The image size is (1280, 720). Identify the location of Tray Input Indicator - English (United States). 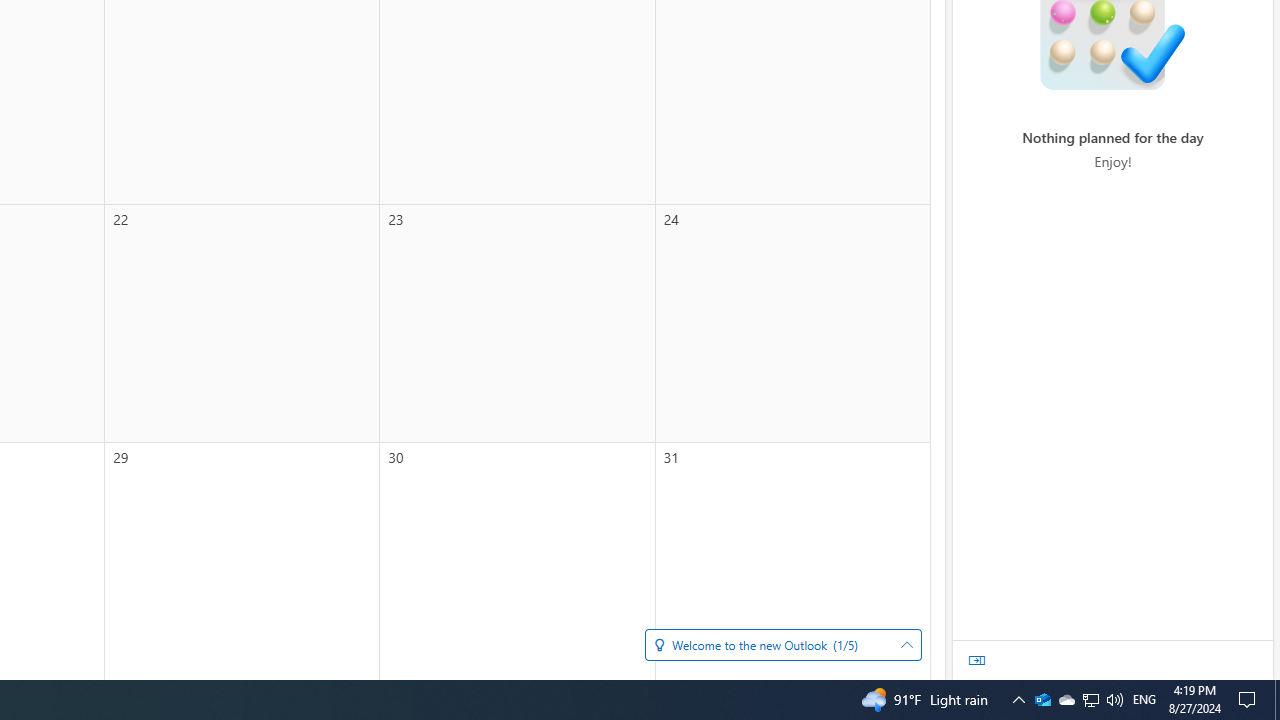
(1114, 700).